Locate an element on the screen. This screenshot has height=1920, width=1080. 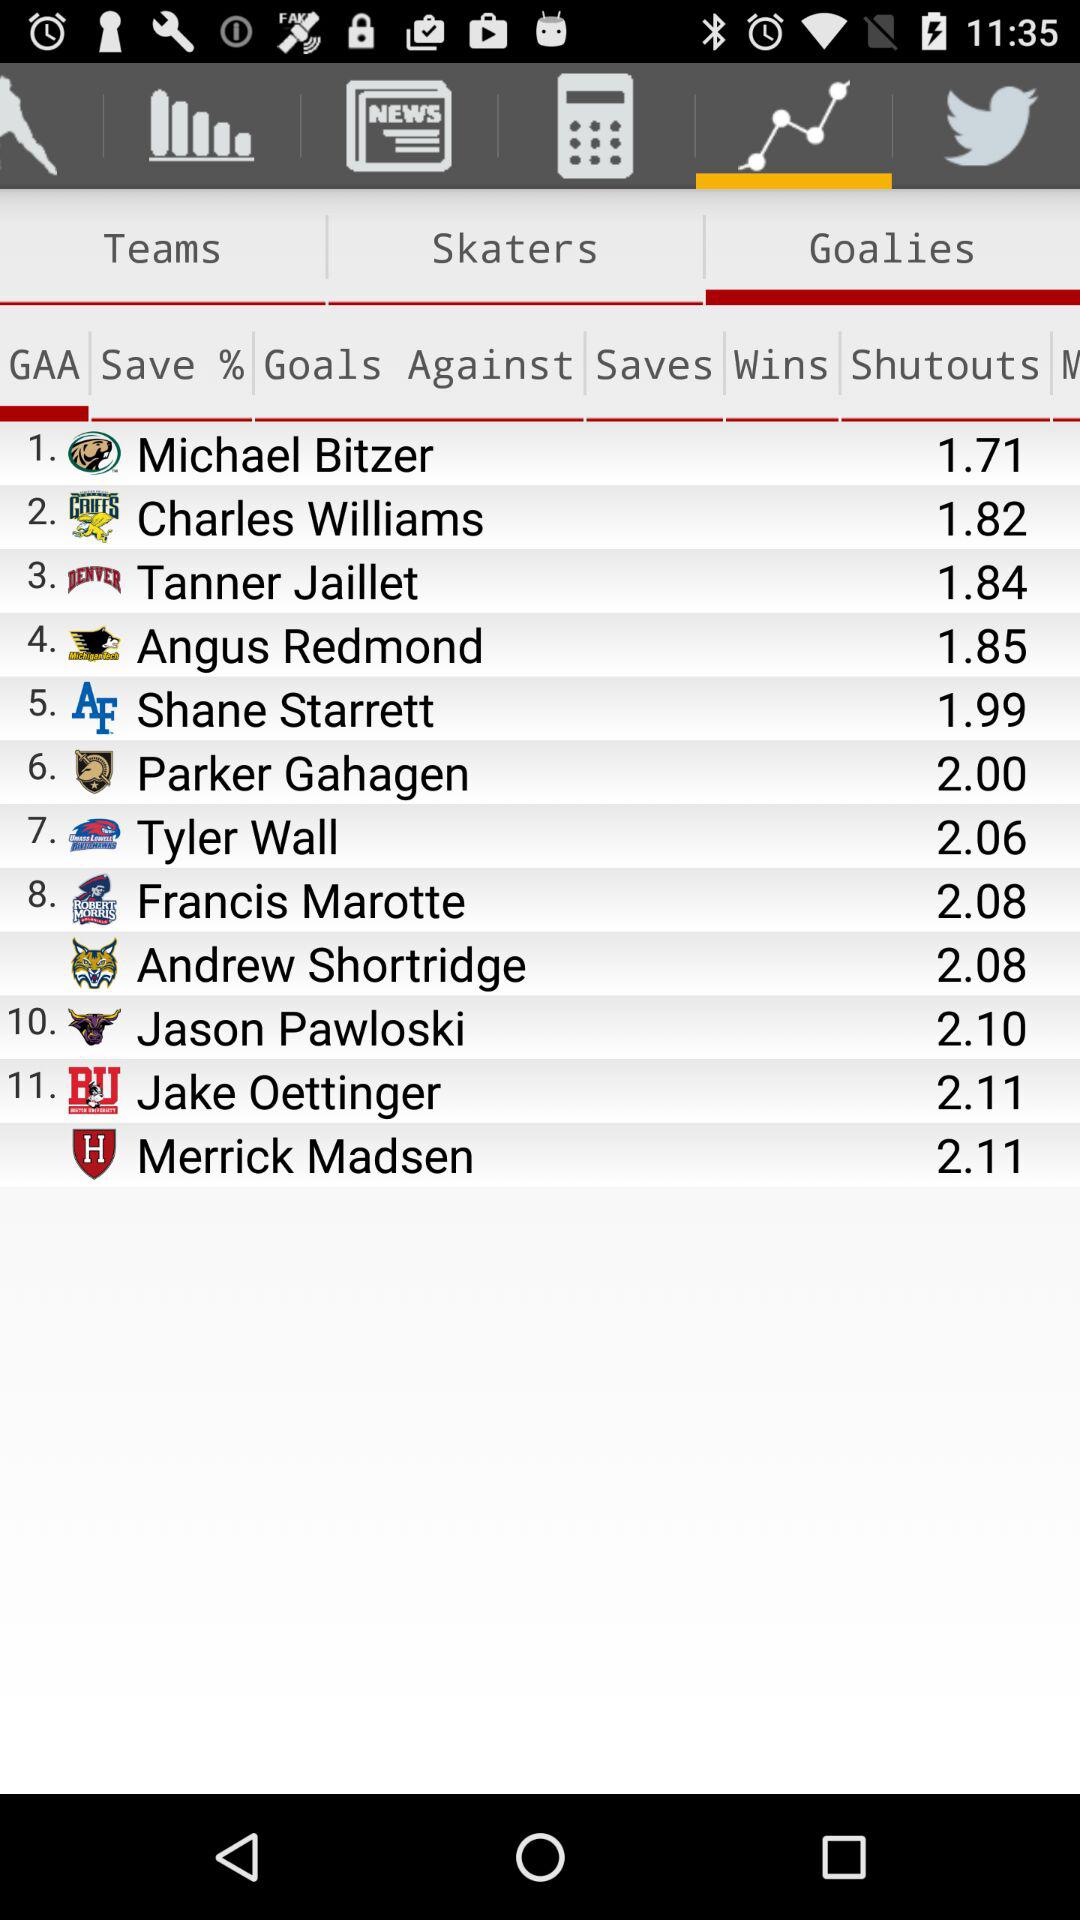
swipe until the gaa item is located at coordinates (44, 363).